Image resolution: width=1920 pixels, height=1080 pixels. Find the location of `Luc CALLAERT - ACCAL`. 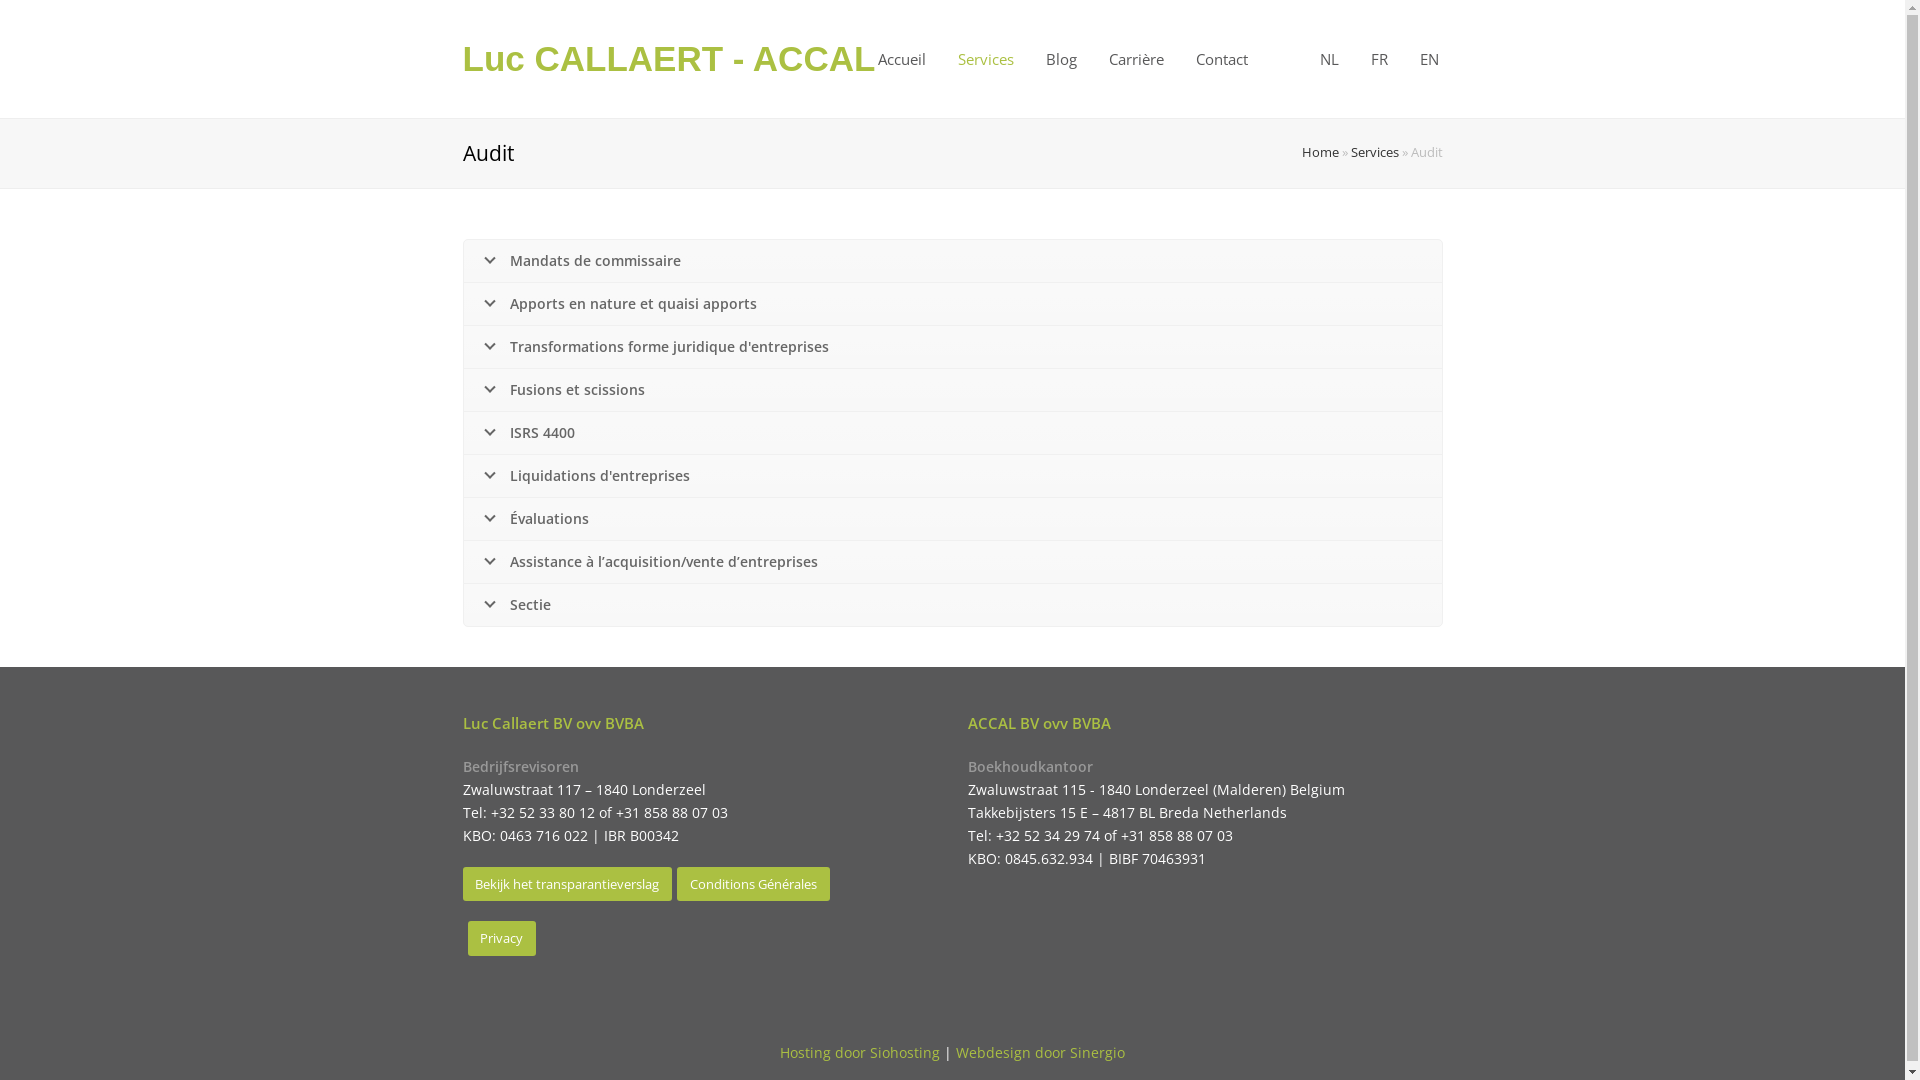

Luc CALLAERT - ACCAL is located at coordinates (668, 58).